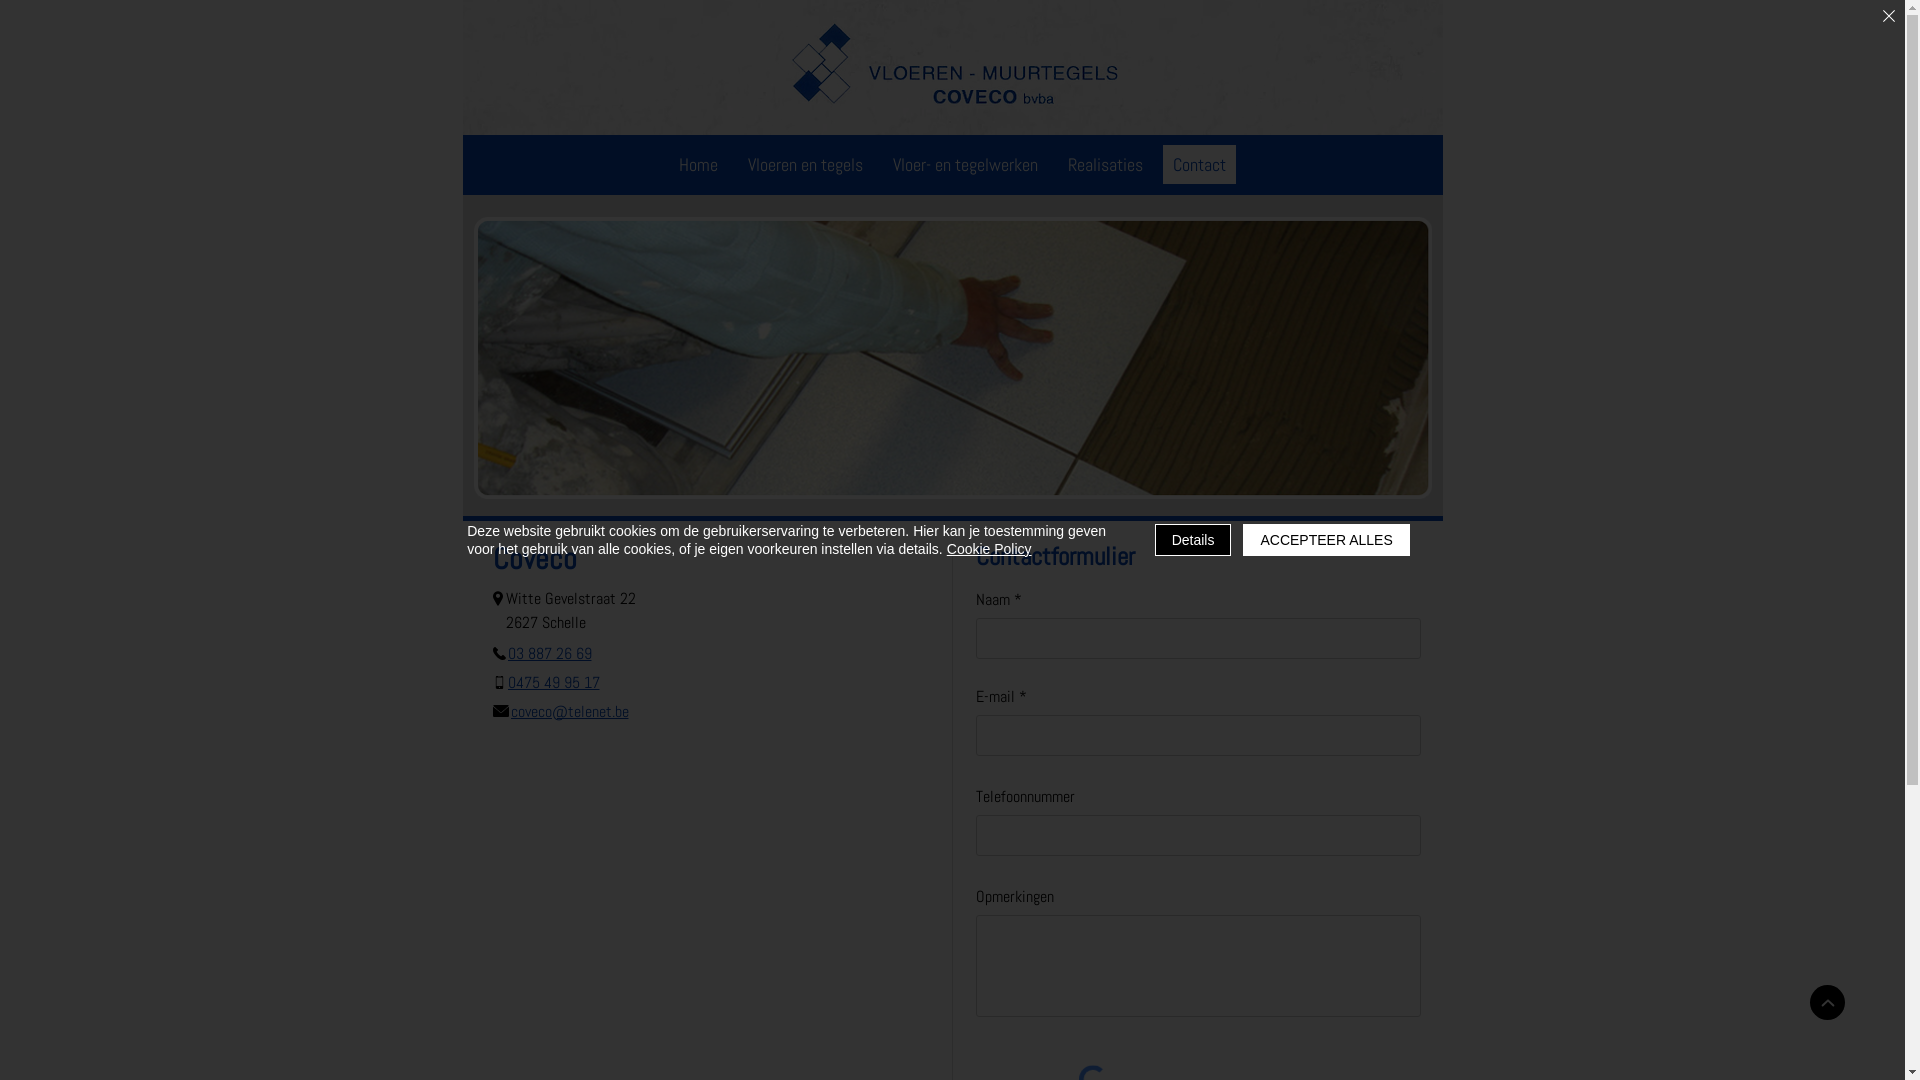 The image size is (1920, 1080). I want to click on Home, so click(698, 164).